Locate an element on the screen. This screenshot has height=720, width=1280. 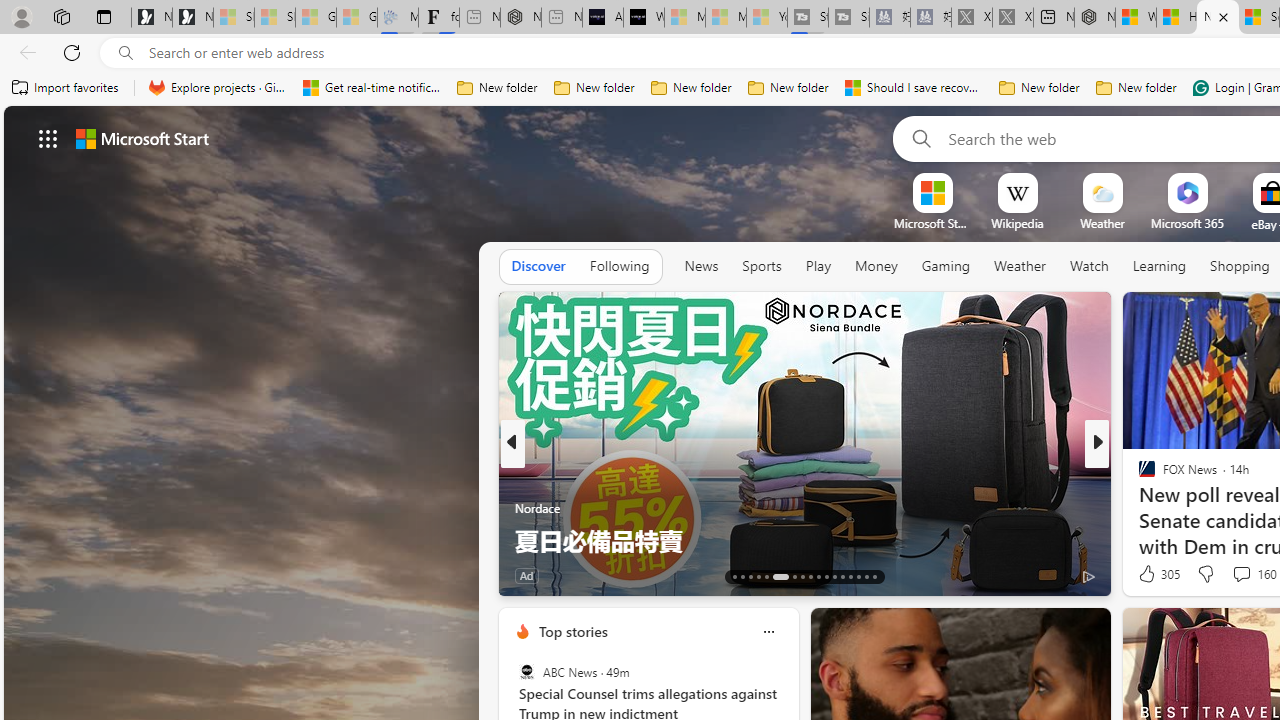
More options is located at coordinates (768, 631).